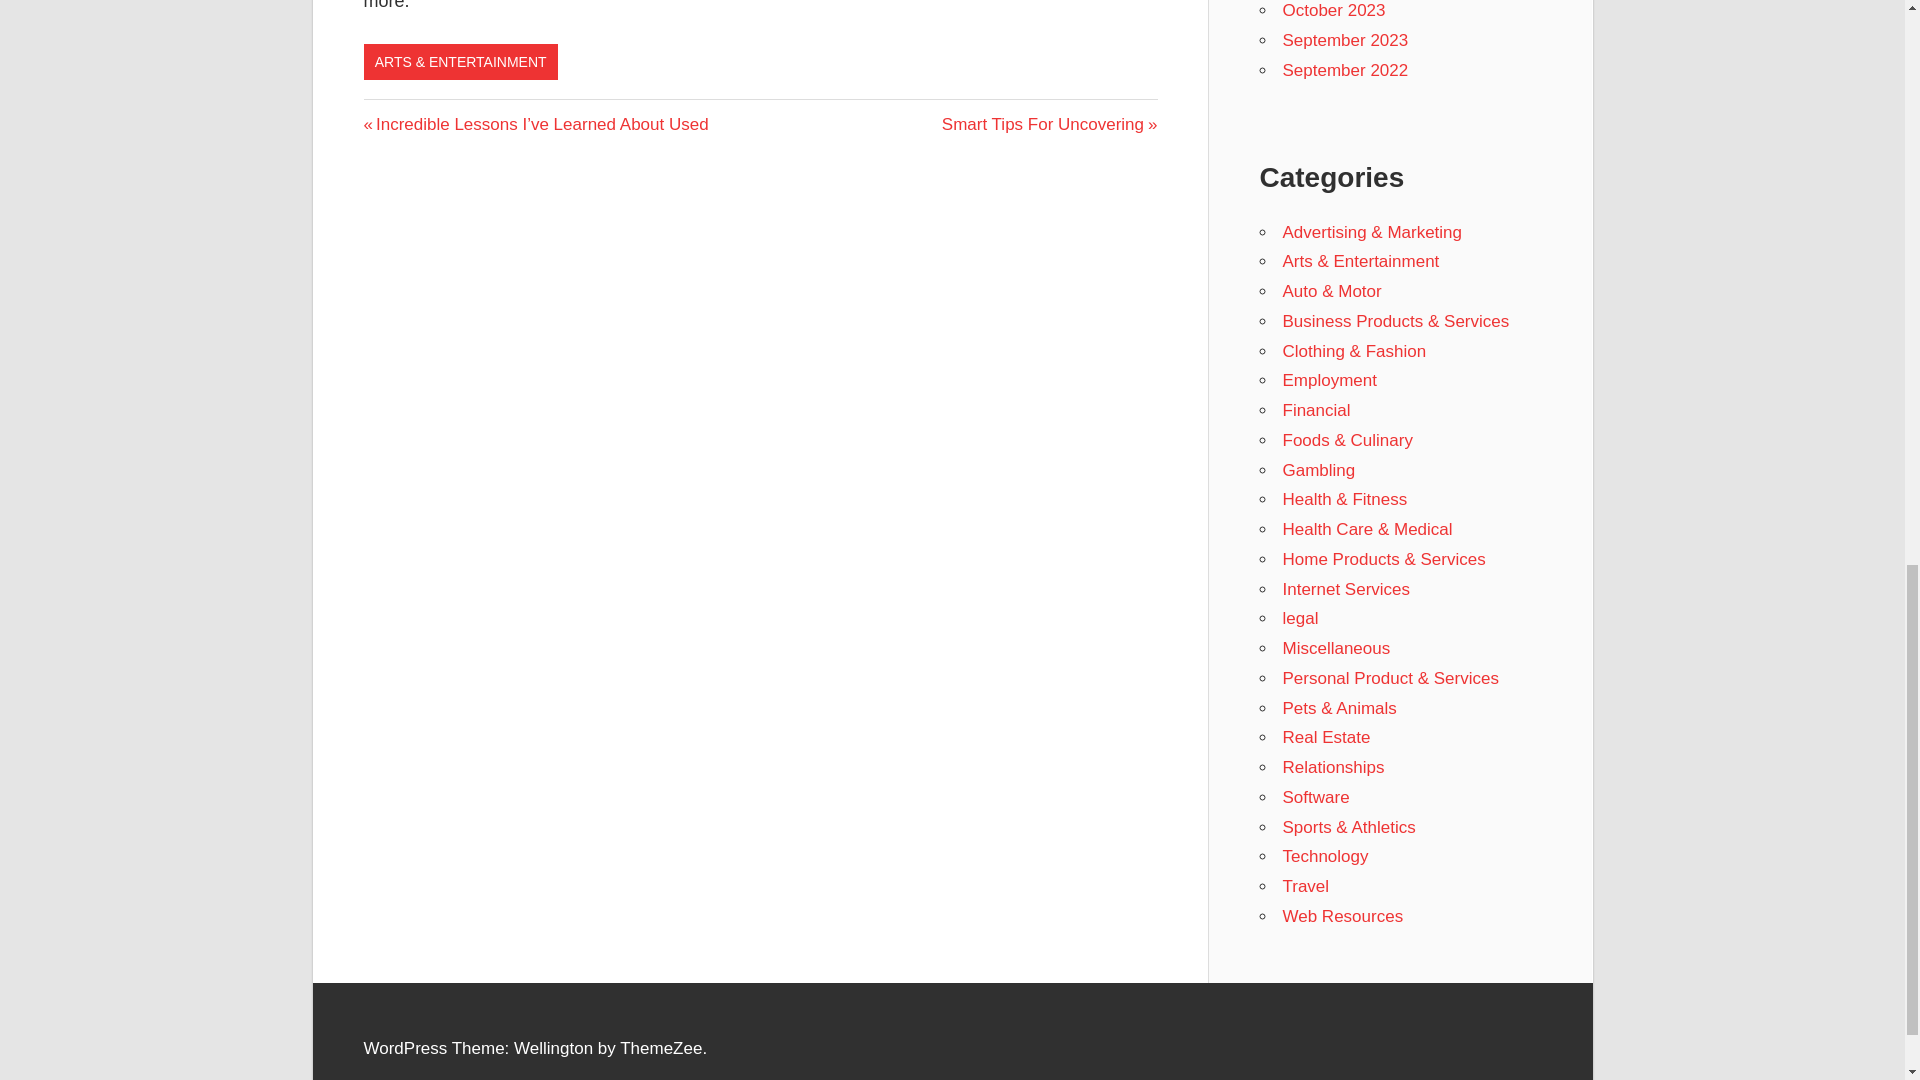  I want to click on Financial, so click(1316, 410).